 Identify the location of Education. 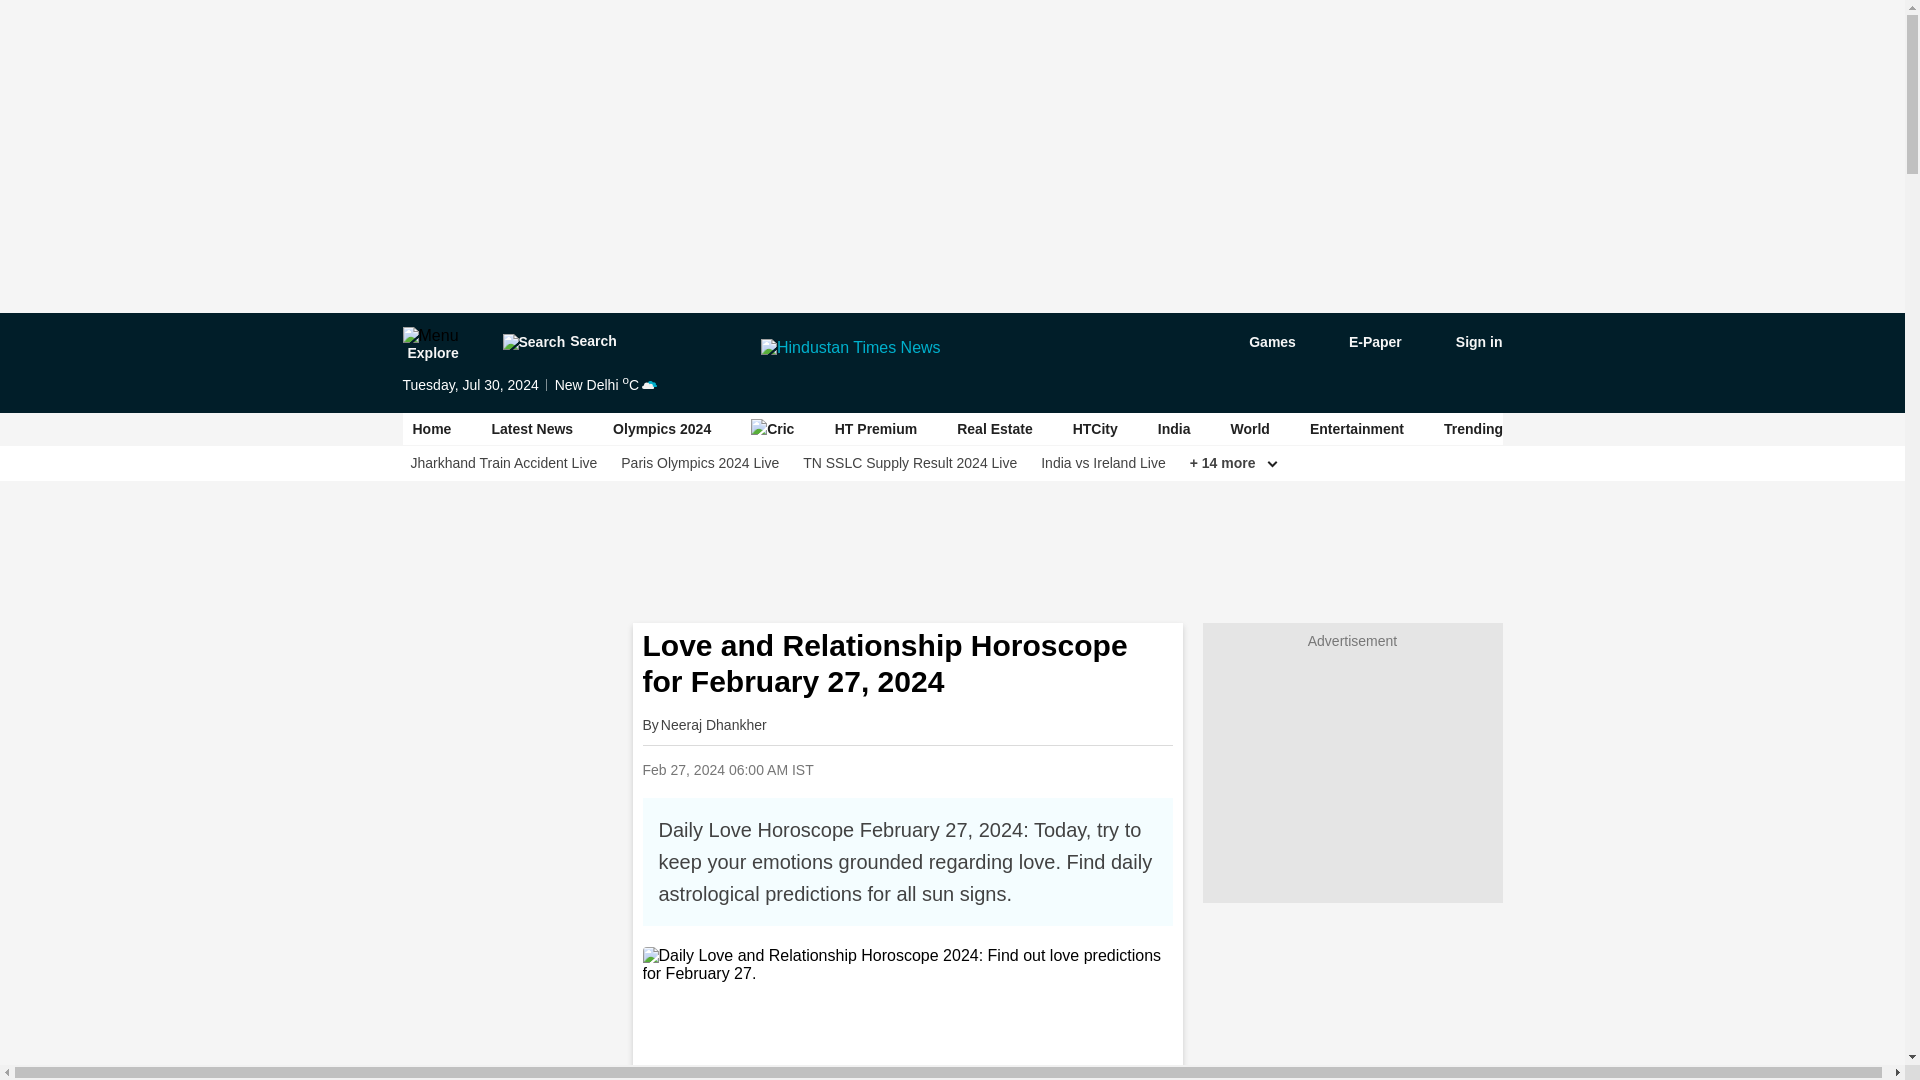
(1778, 429).